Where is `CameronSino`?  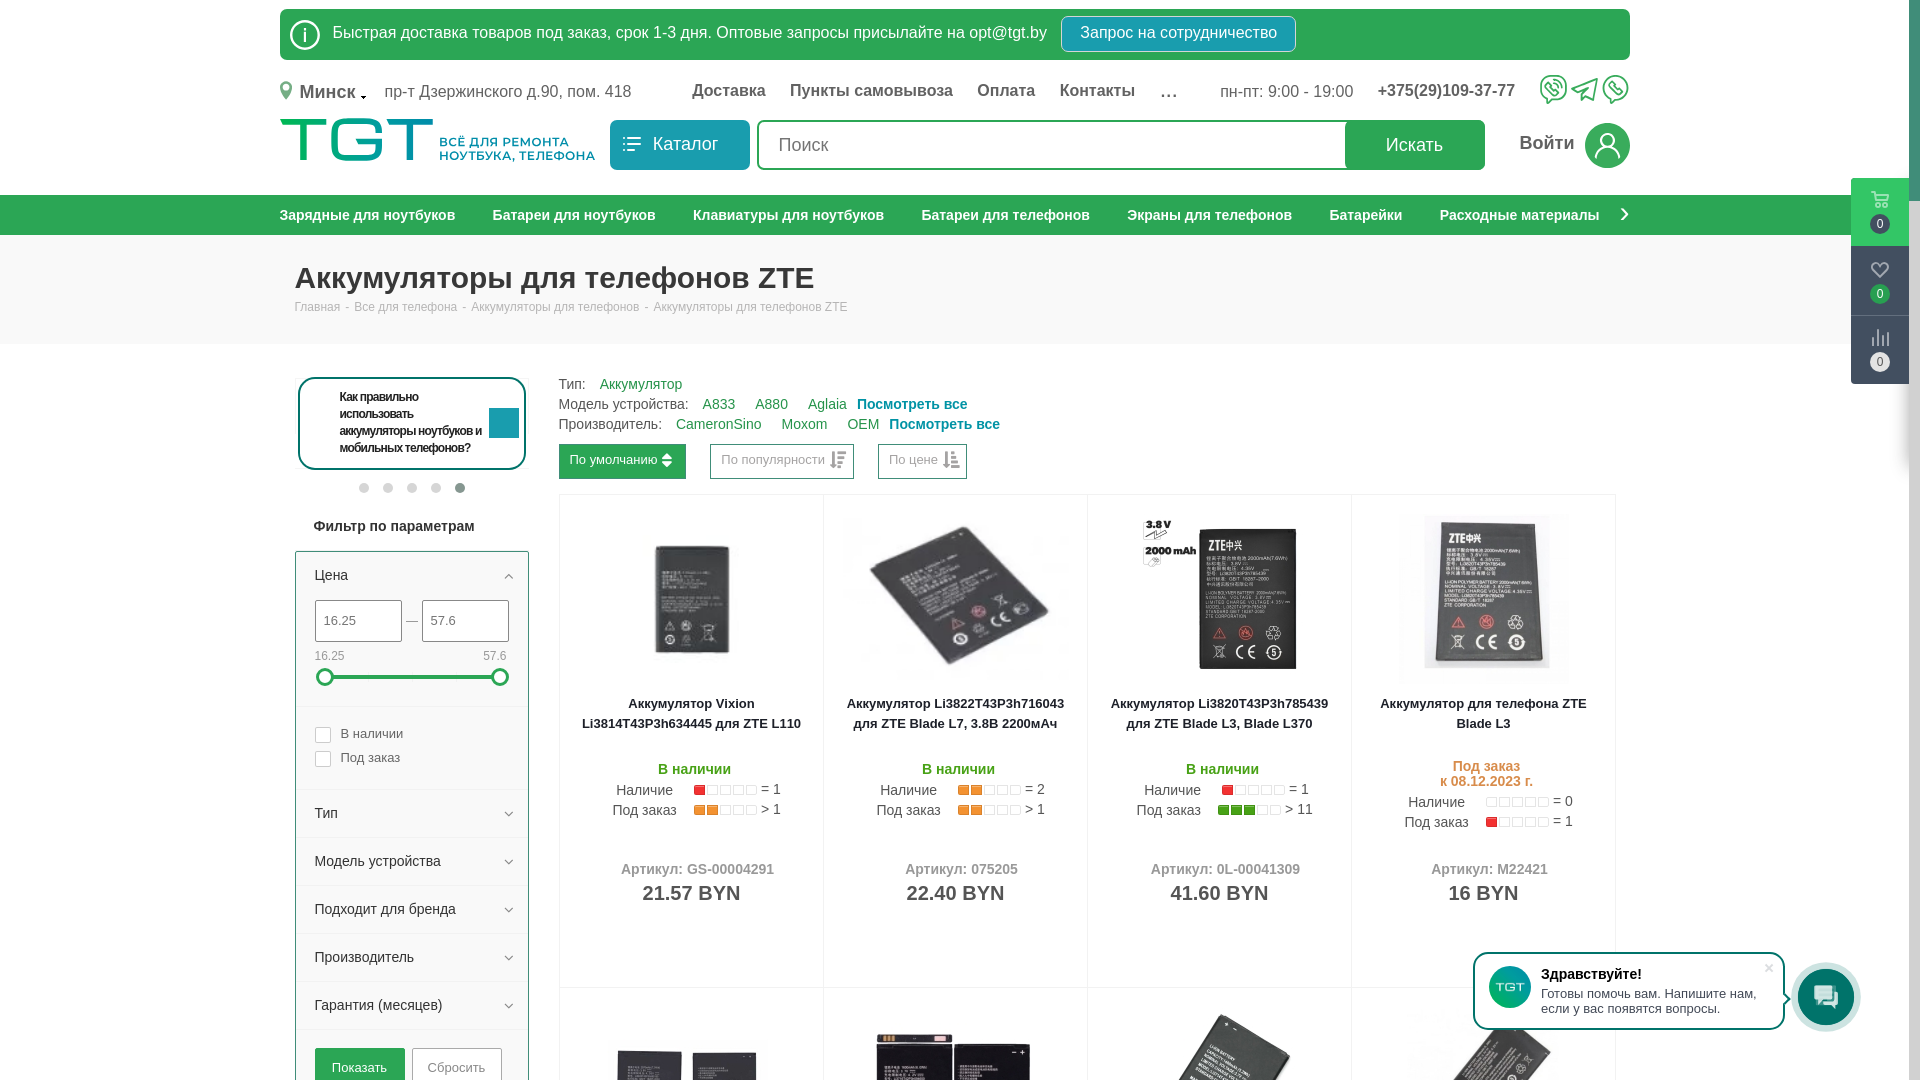
CameronSino is located at coordinates (719, 424).